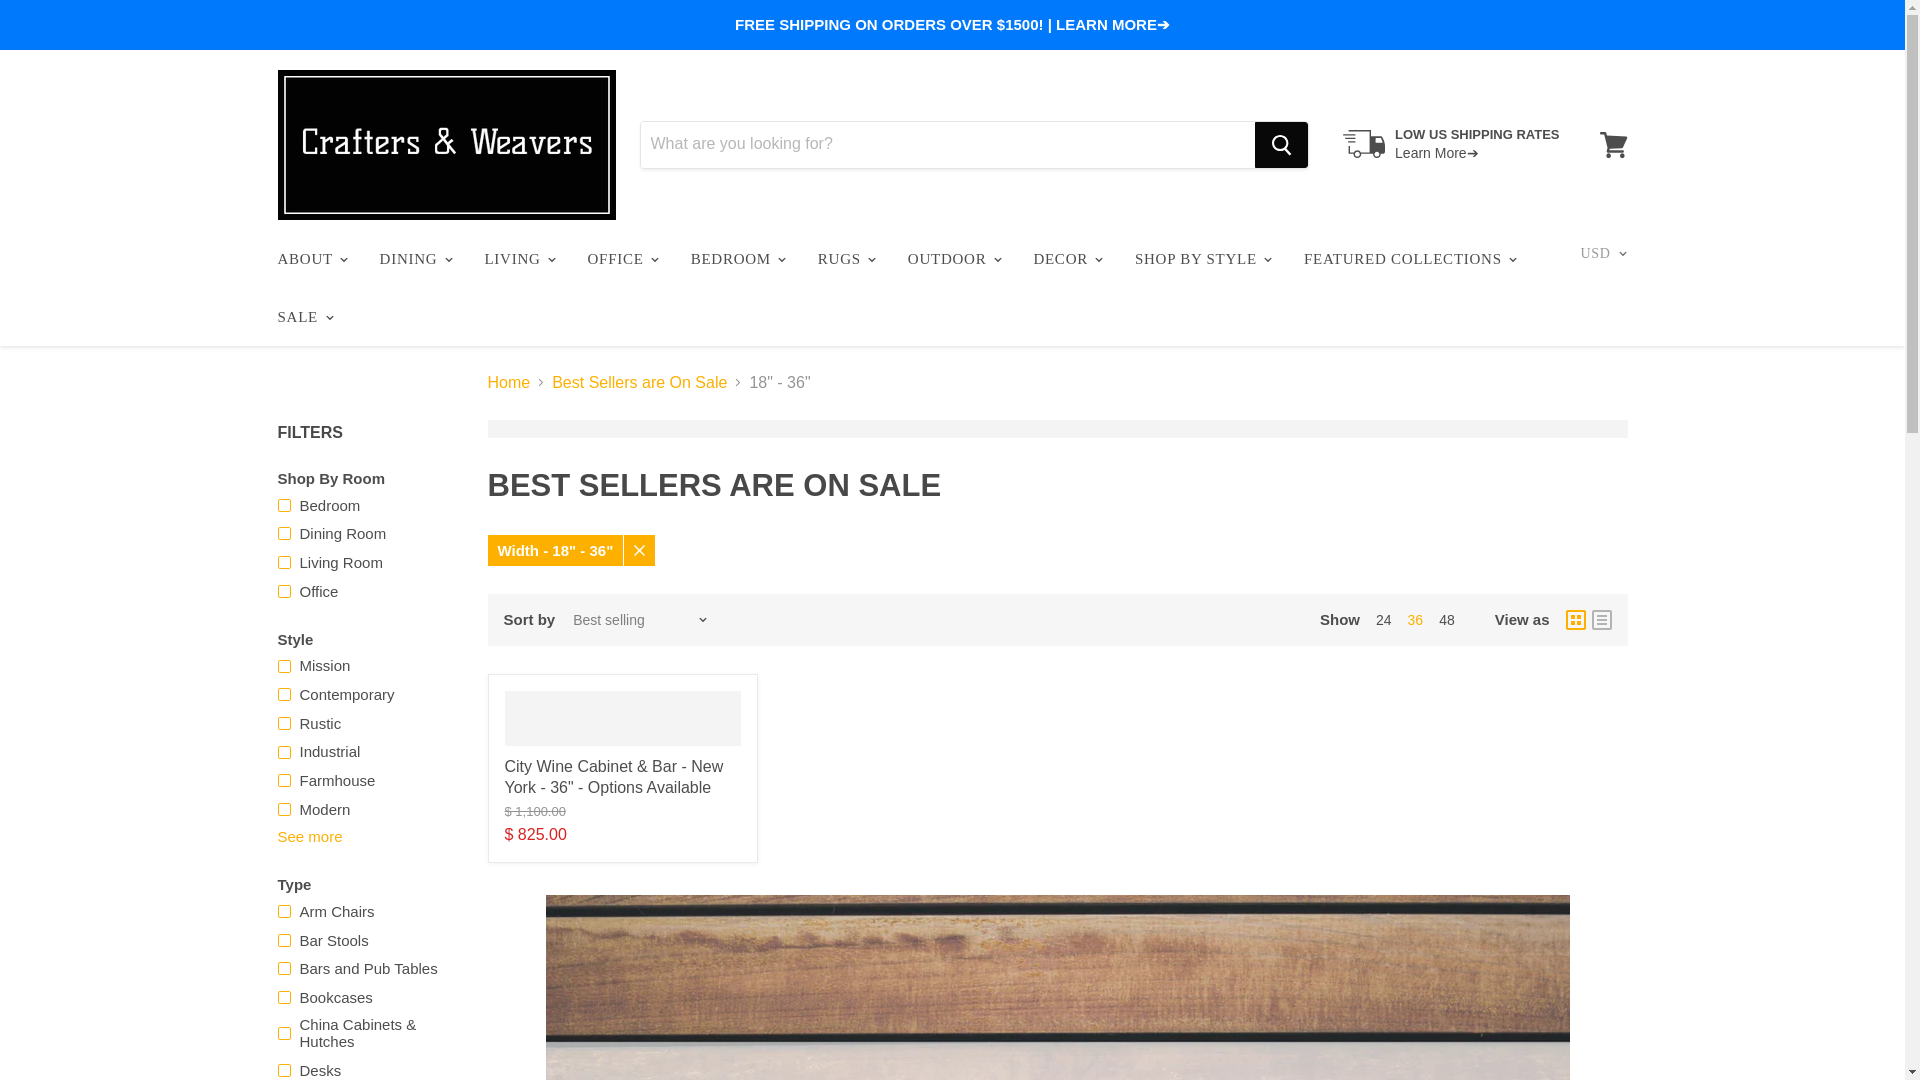 This screenshot has width=1920, height=1080. I want to click on ABOUT, so click(310, 258).